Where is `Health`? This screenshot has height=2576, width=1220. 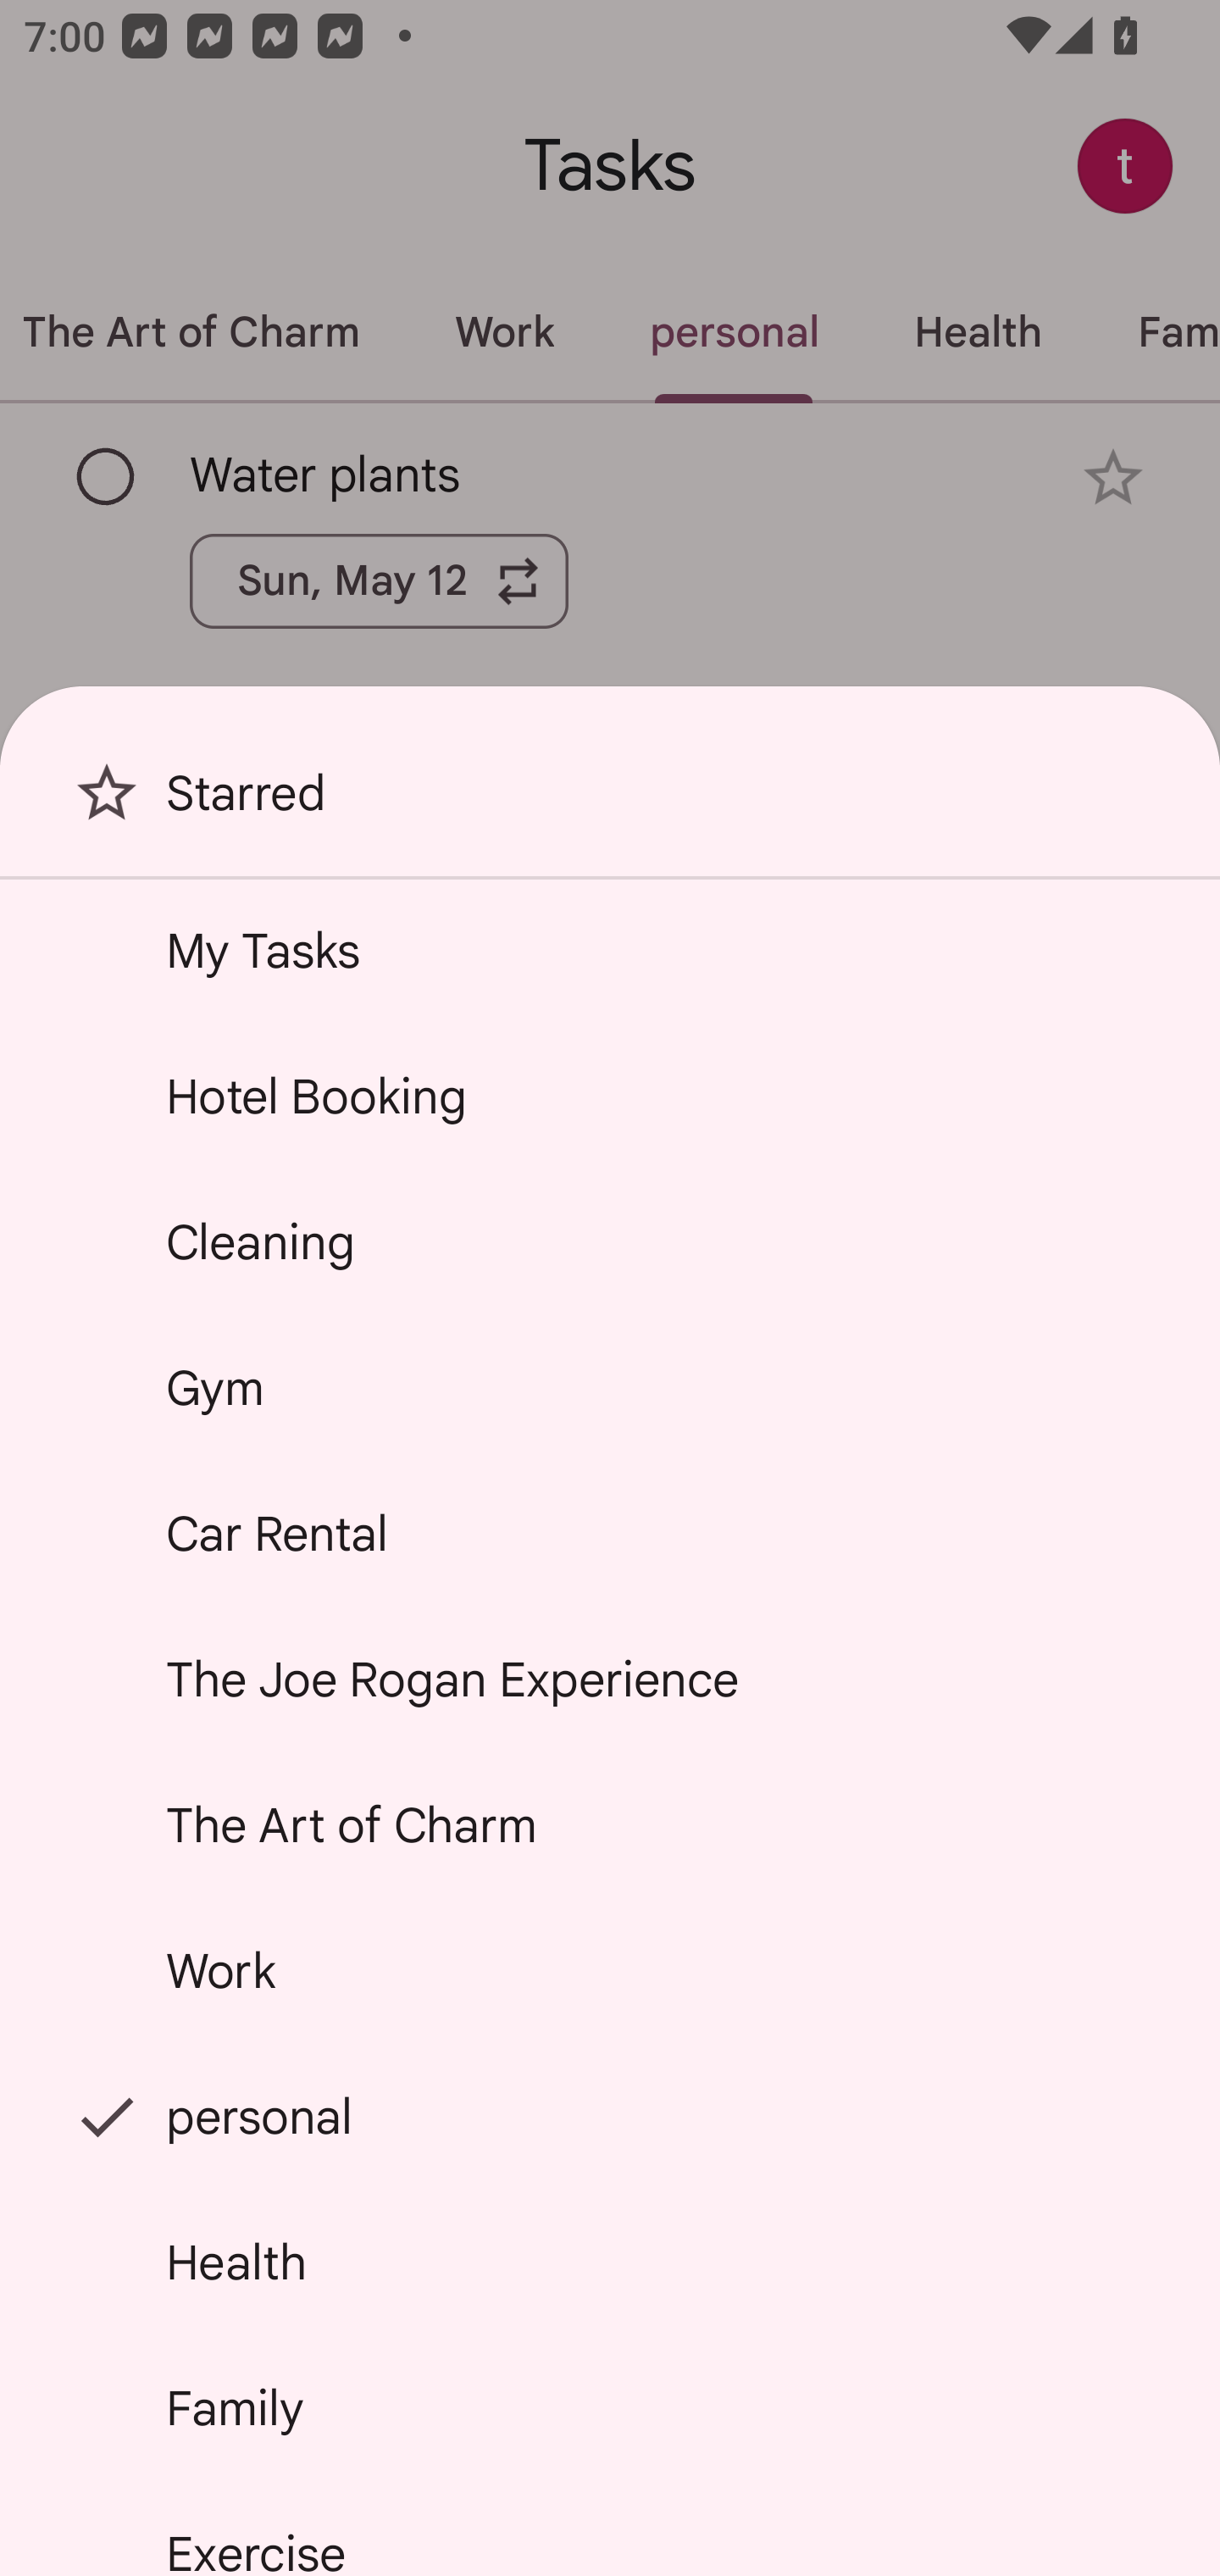 Health is located at coordinates (610, 2262).